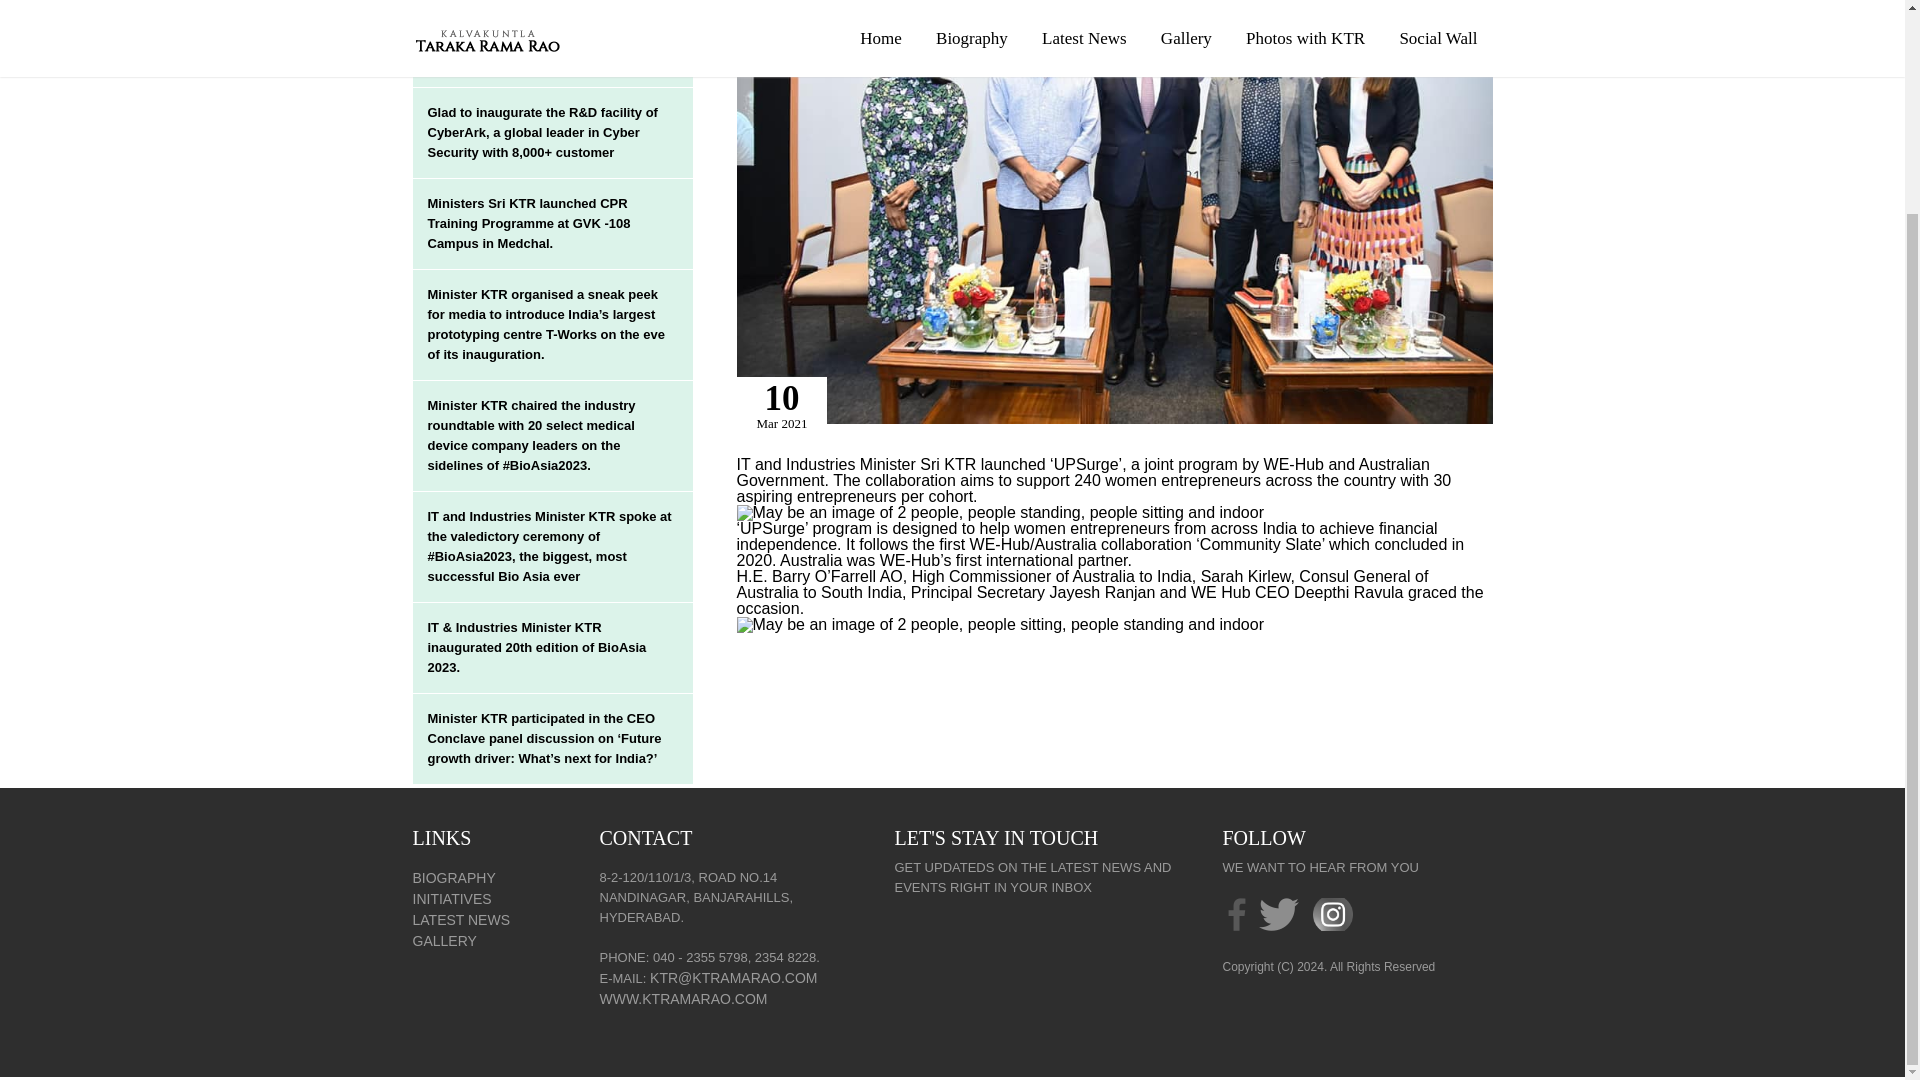 This screenshot has height=1080, width=1920. Describe the element at coordinates (684, 998) in the screenshot. I see `WWW.KTRAMARAO.COM` at that location.